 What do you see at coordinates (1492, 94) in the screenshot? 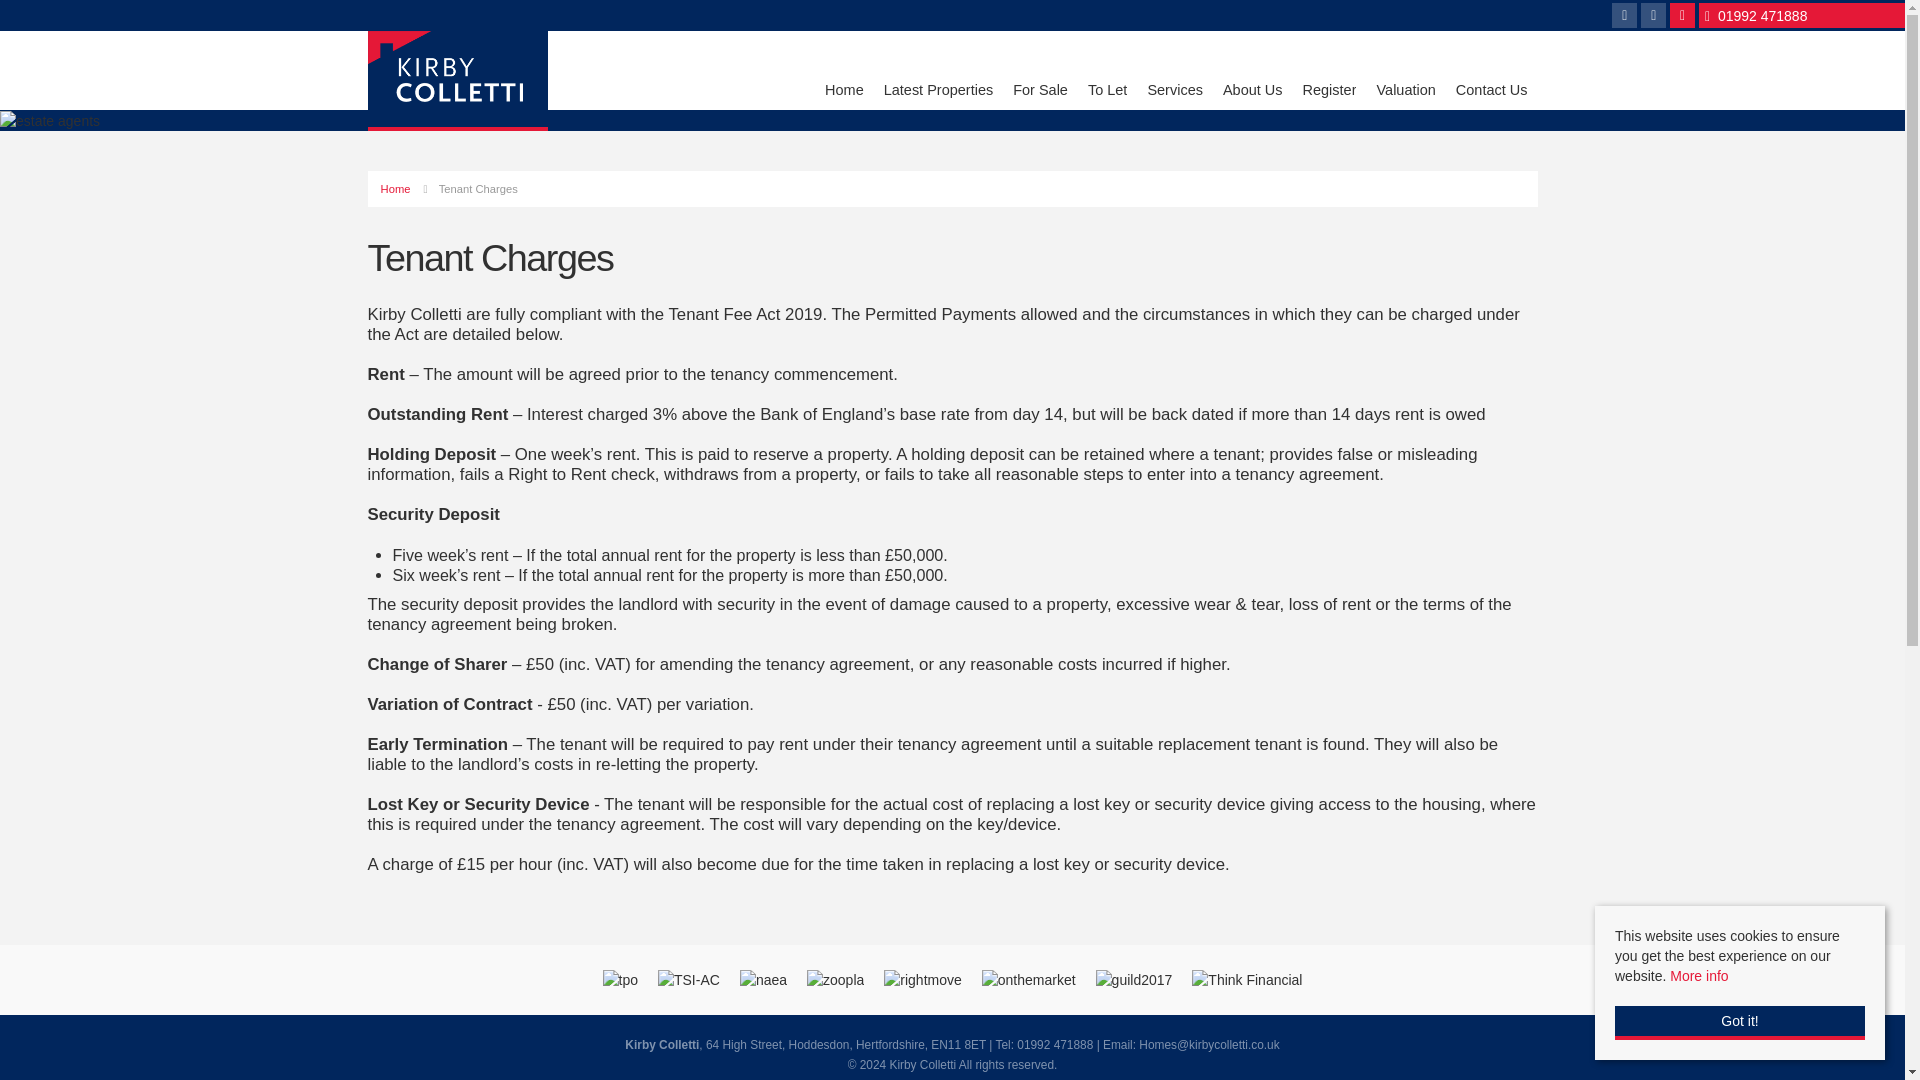
I see `Contact Us` at bounding box center [1492, 94].